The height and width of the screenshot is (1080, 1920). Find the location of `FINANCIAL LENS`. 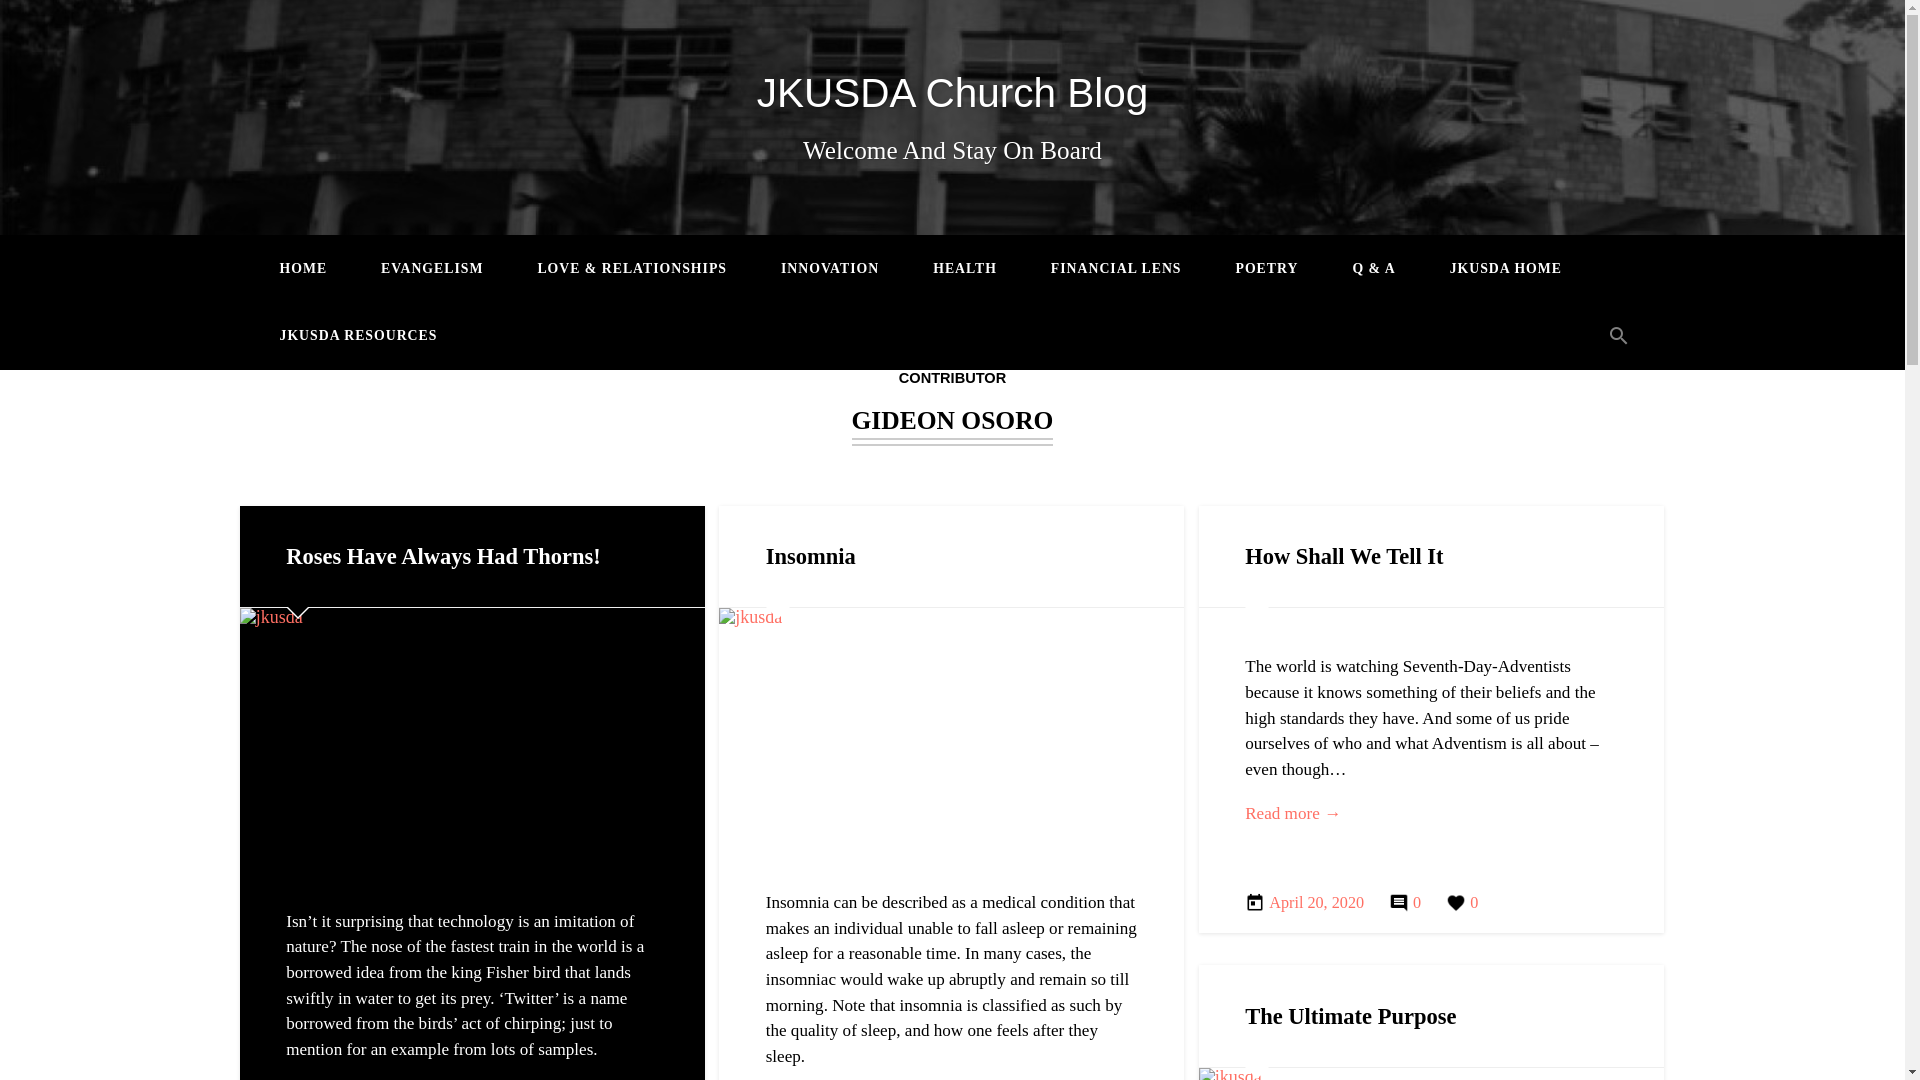

FINANCIAL LENS is located at coordinates (1116, 269).